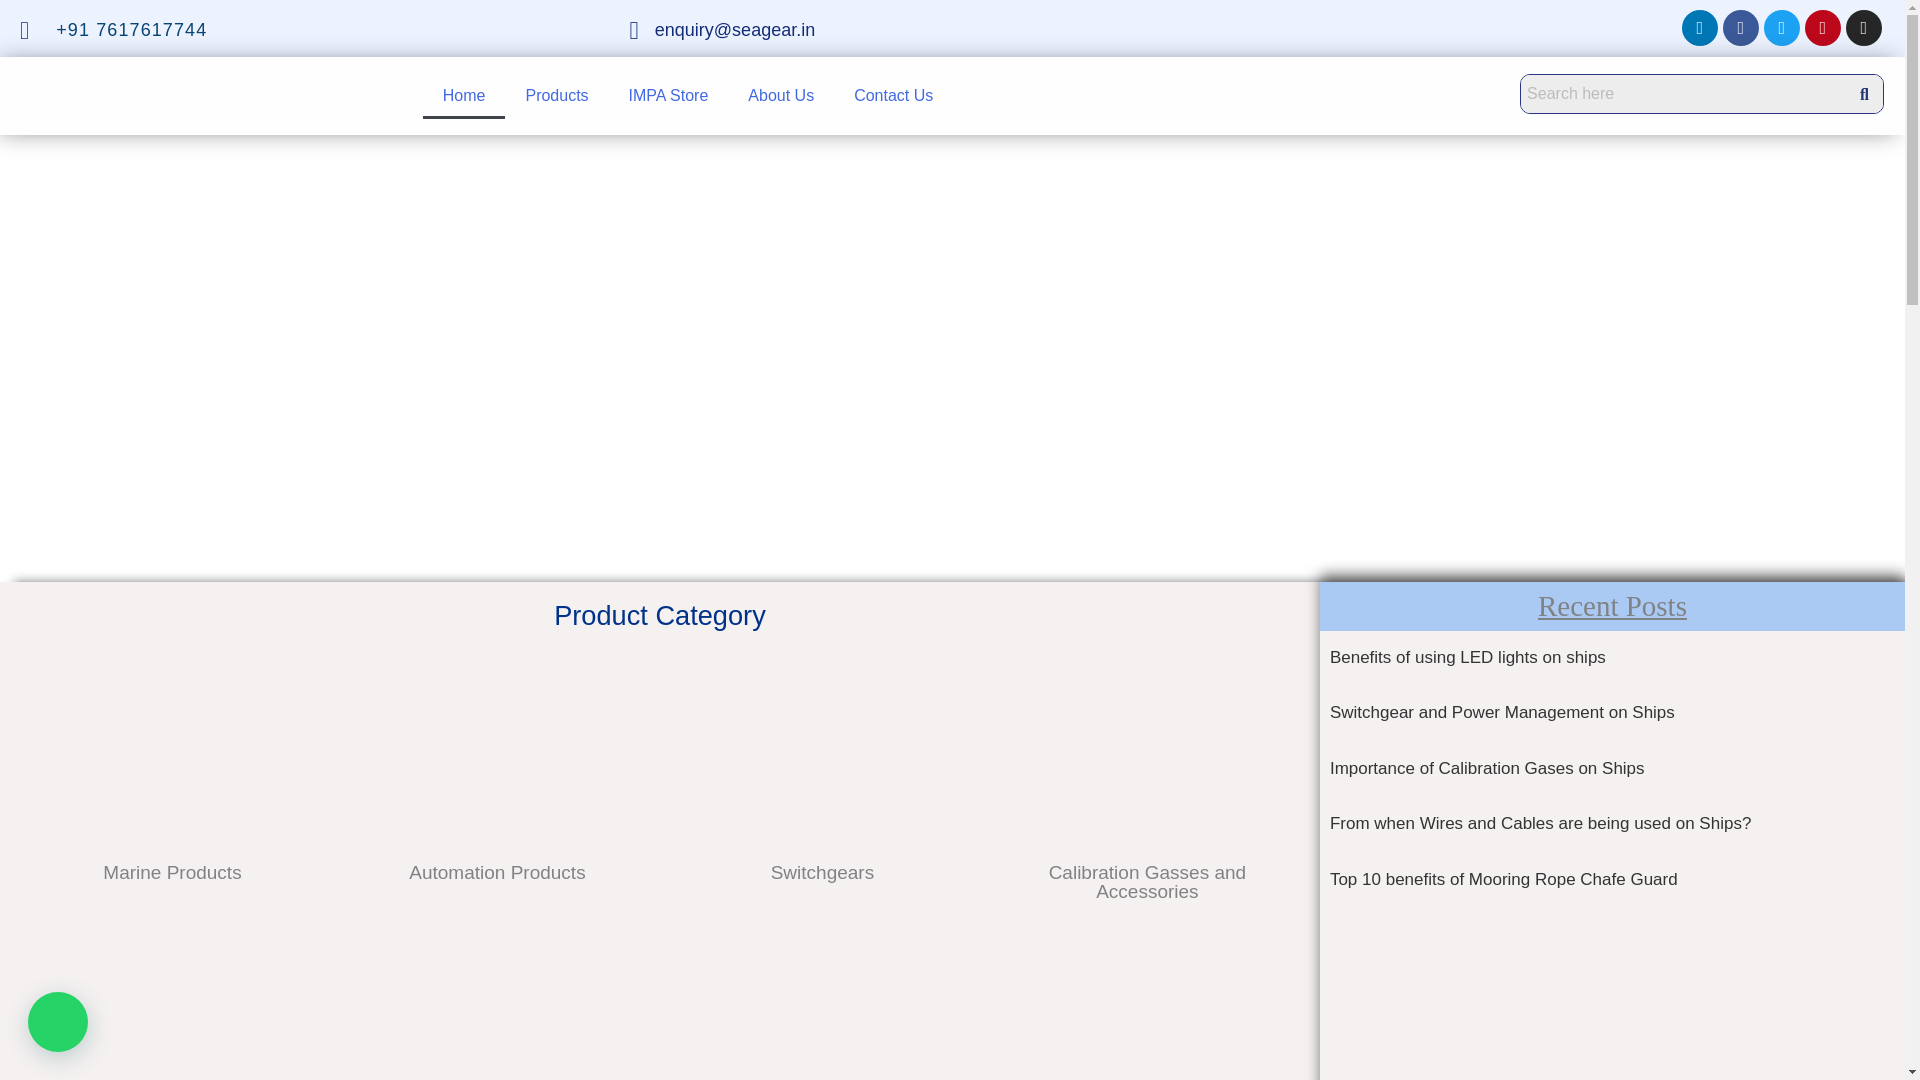 Image resolution: width=1920 pixels, height=1080 pixels. What do you see at coordinates (1488, 768) in the screenshot?
I see `Importance of Calibration Gases on Ships` at bounding box center [1488, 768].